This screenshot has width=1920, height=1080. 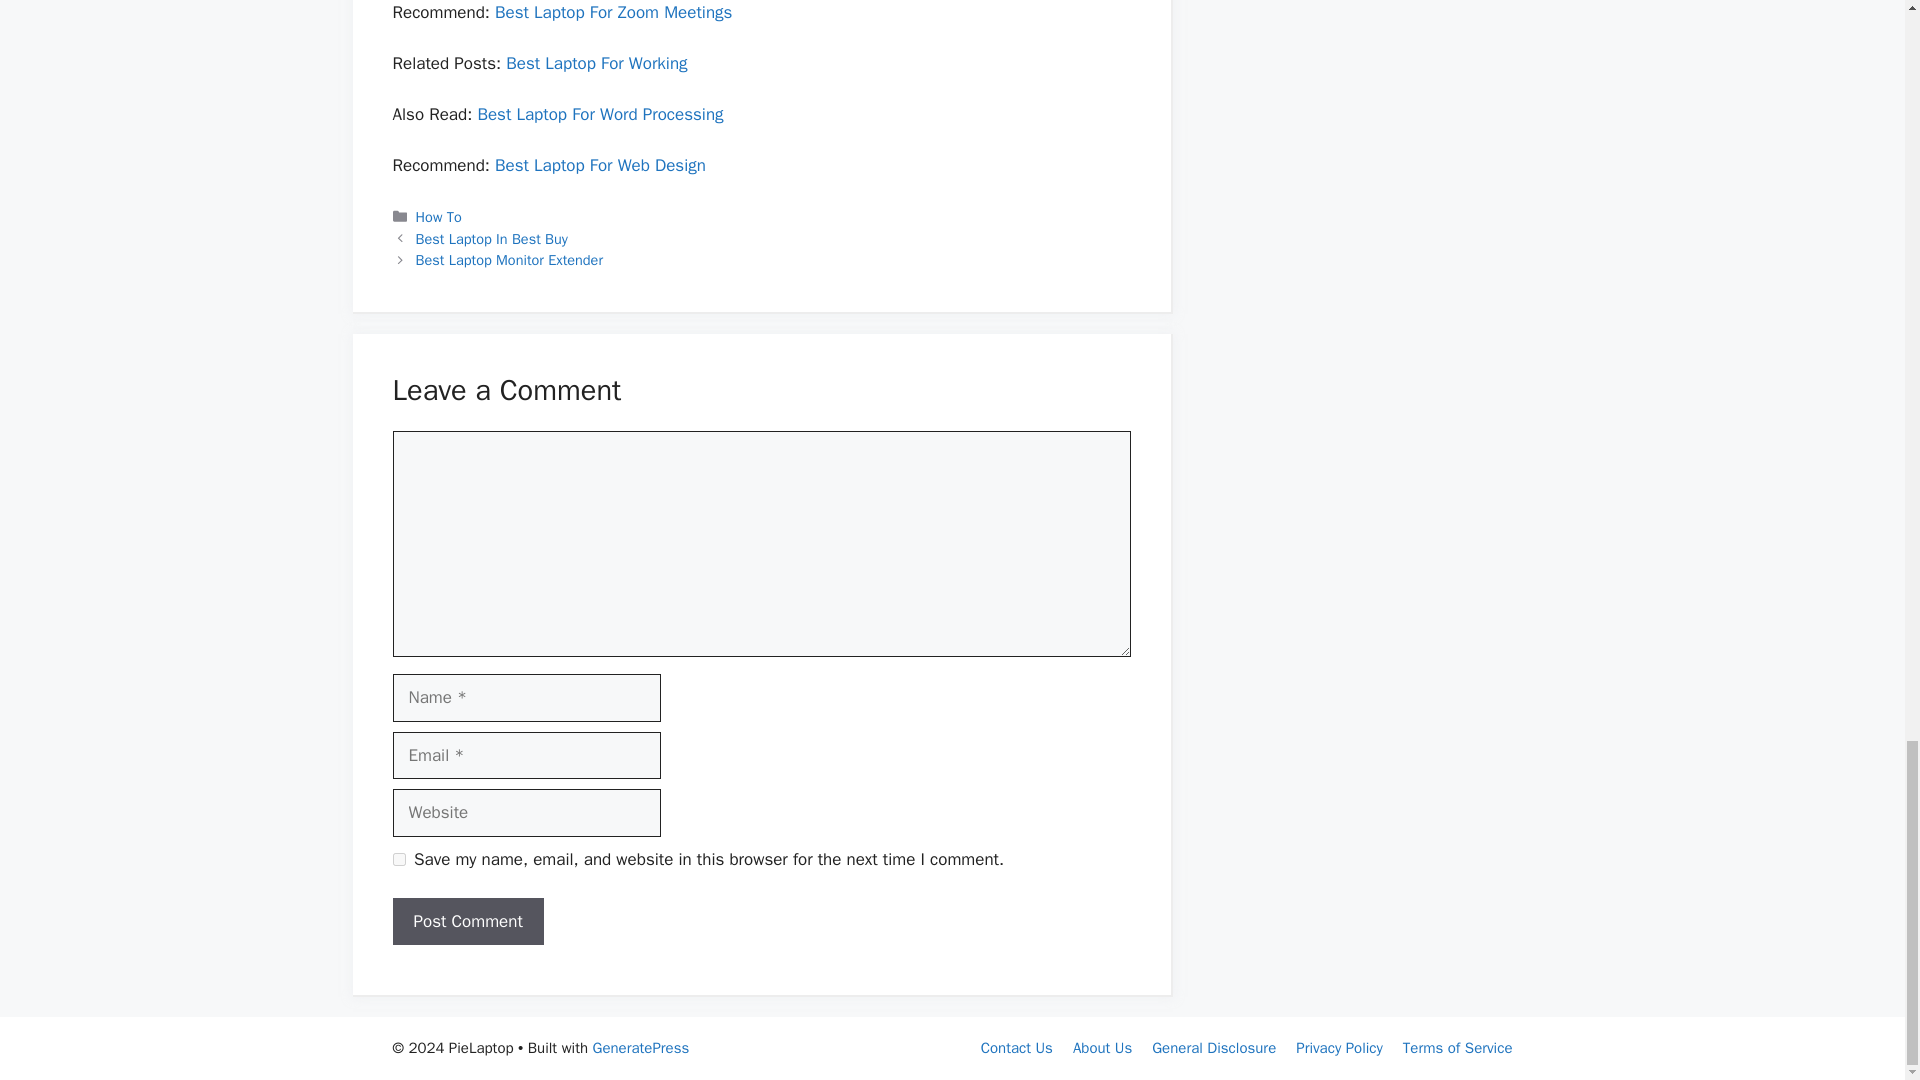 I want to click on Best Laptop Monitor Extender, so click(x=509, y=259).